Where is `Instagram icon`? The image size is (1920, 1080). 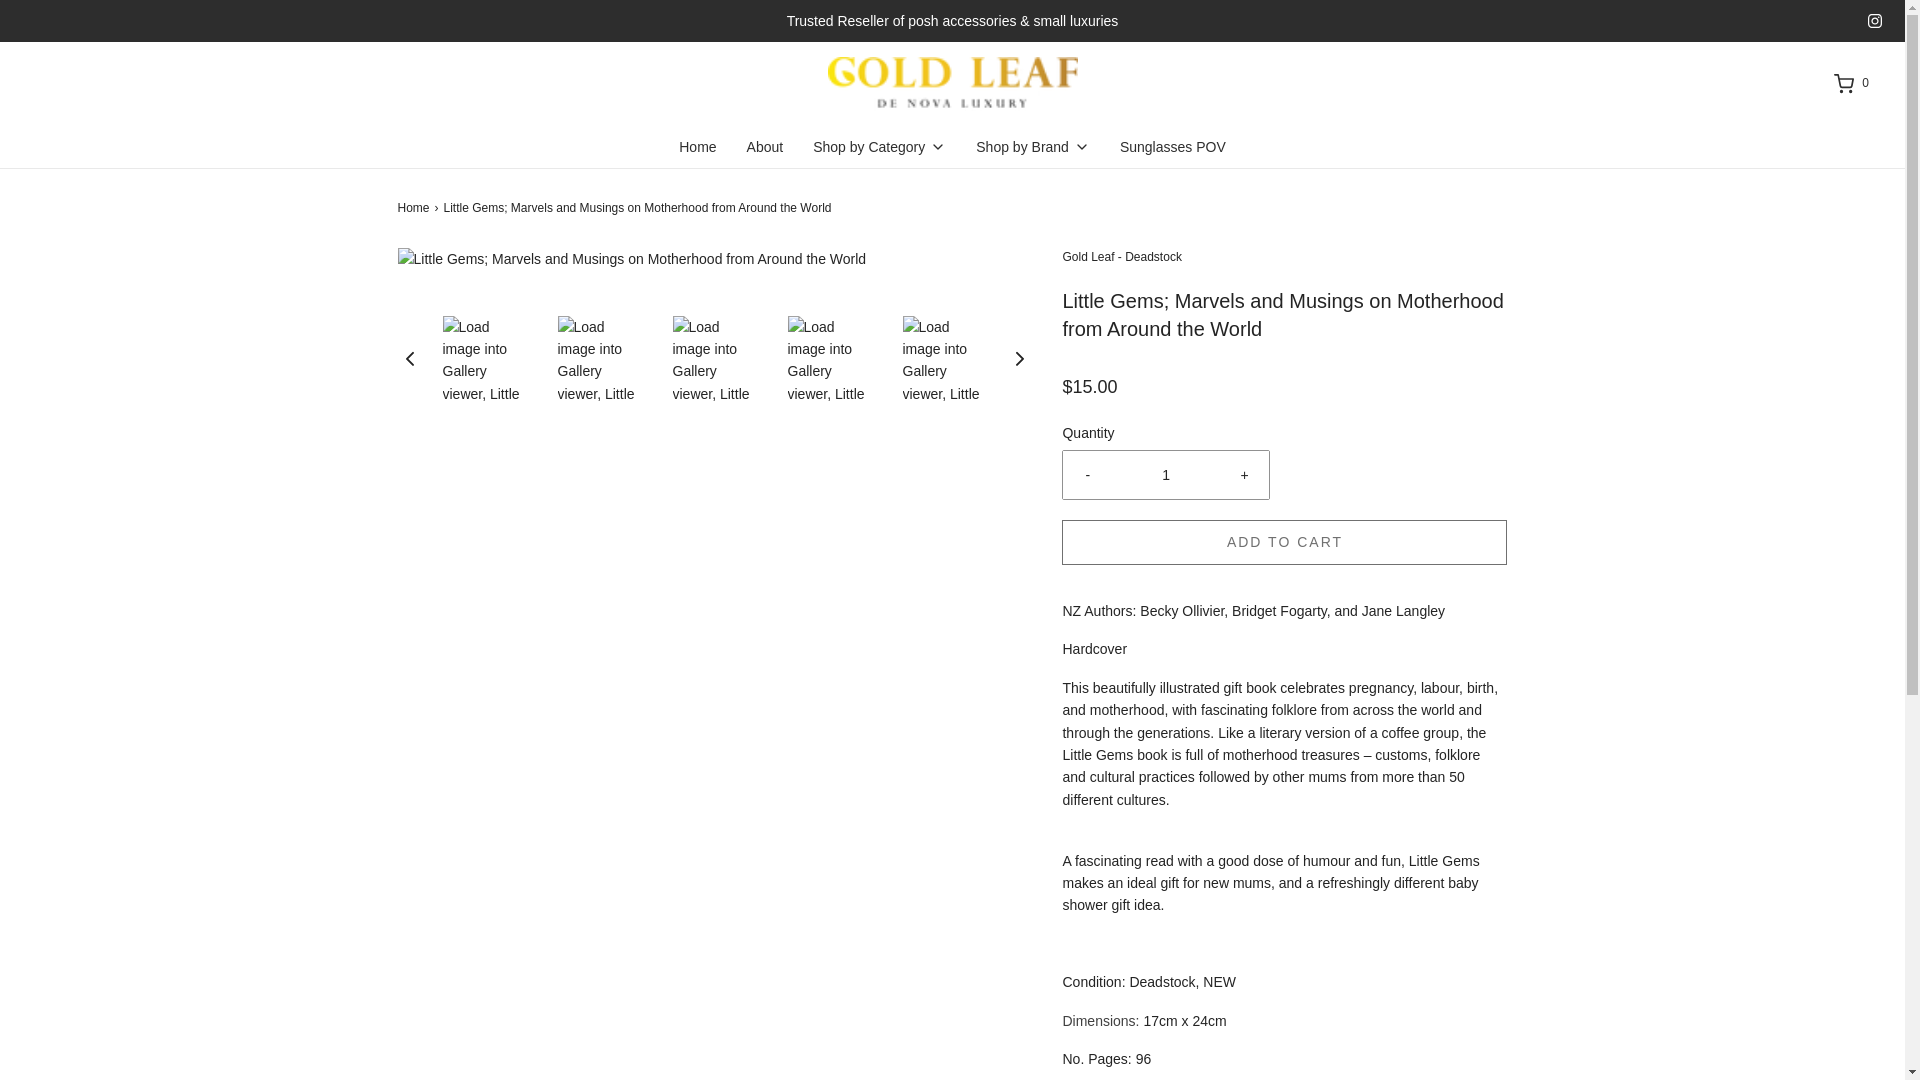 Instagram icon is located at coordinates (1874, 21).